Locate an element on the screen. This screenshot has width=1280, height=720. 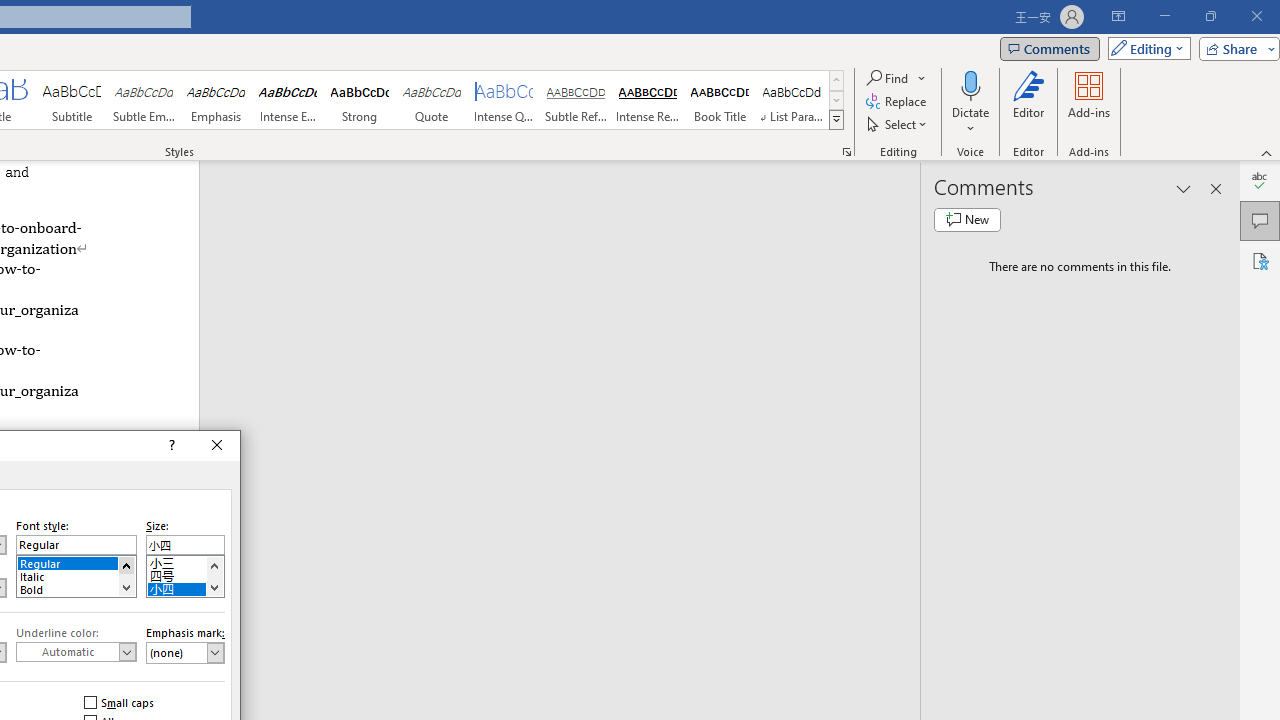
Bold is located at coordinates (76, 588).